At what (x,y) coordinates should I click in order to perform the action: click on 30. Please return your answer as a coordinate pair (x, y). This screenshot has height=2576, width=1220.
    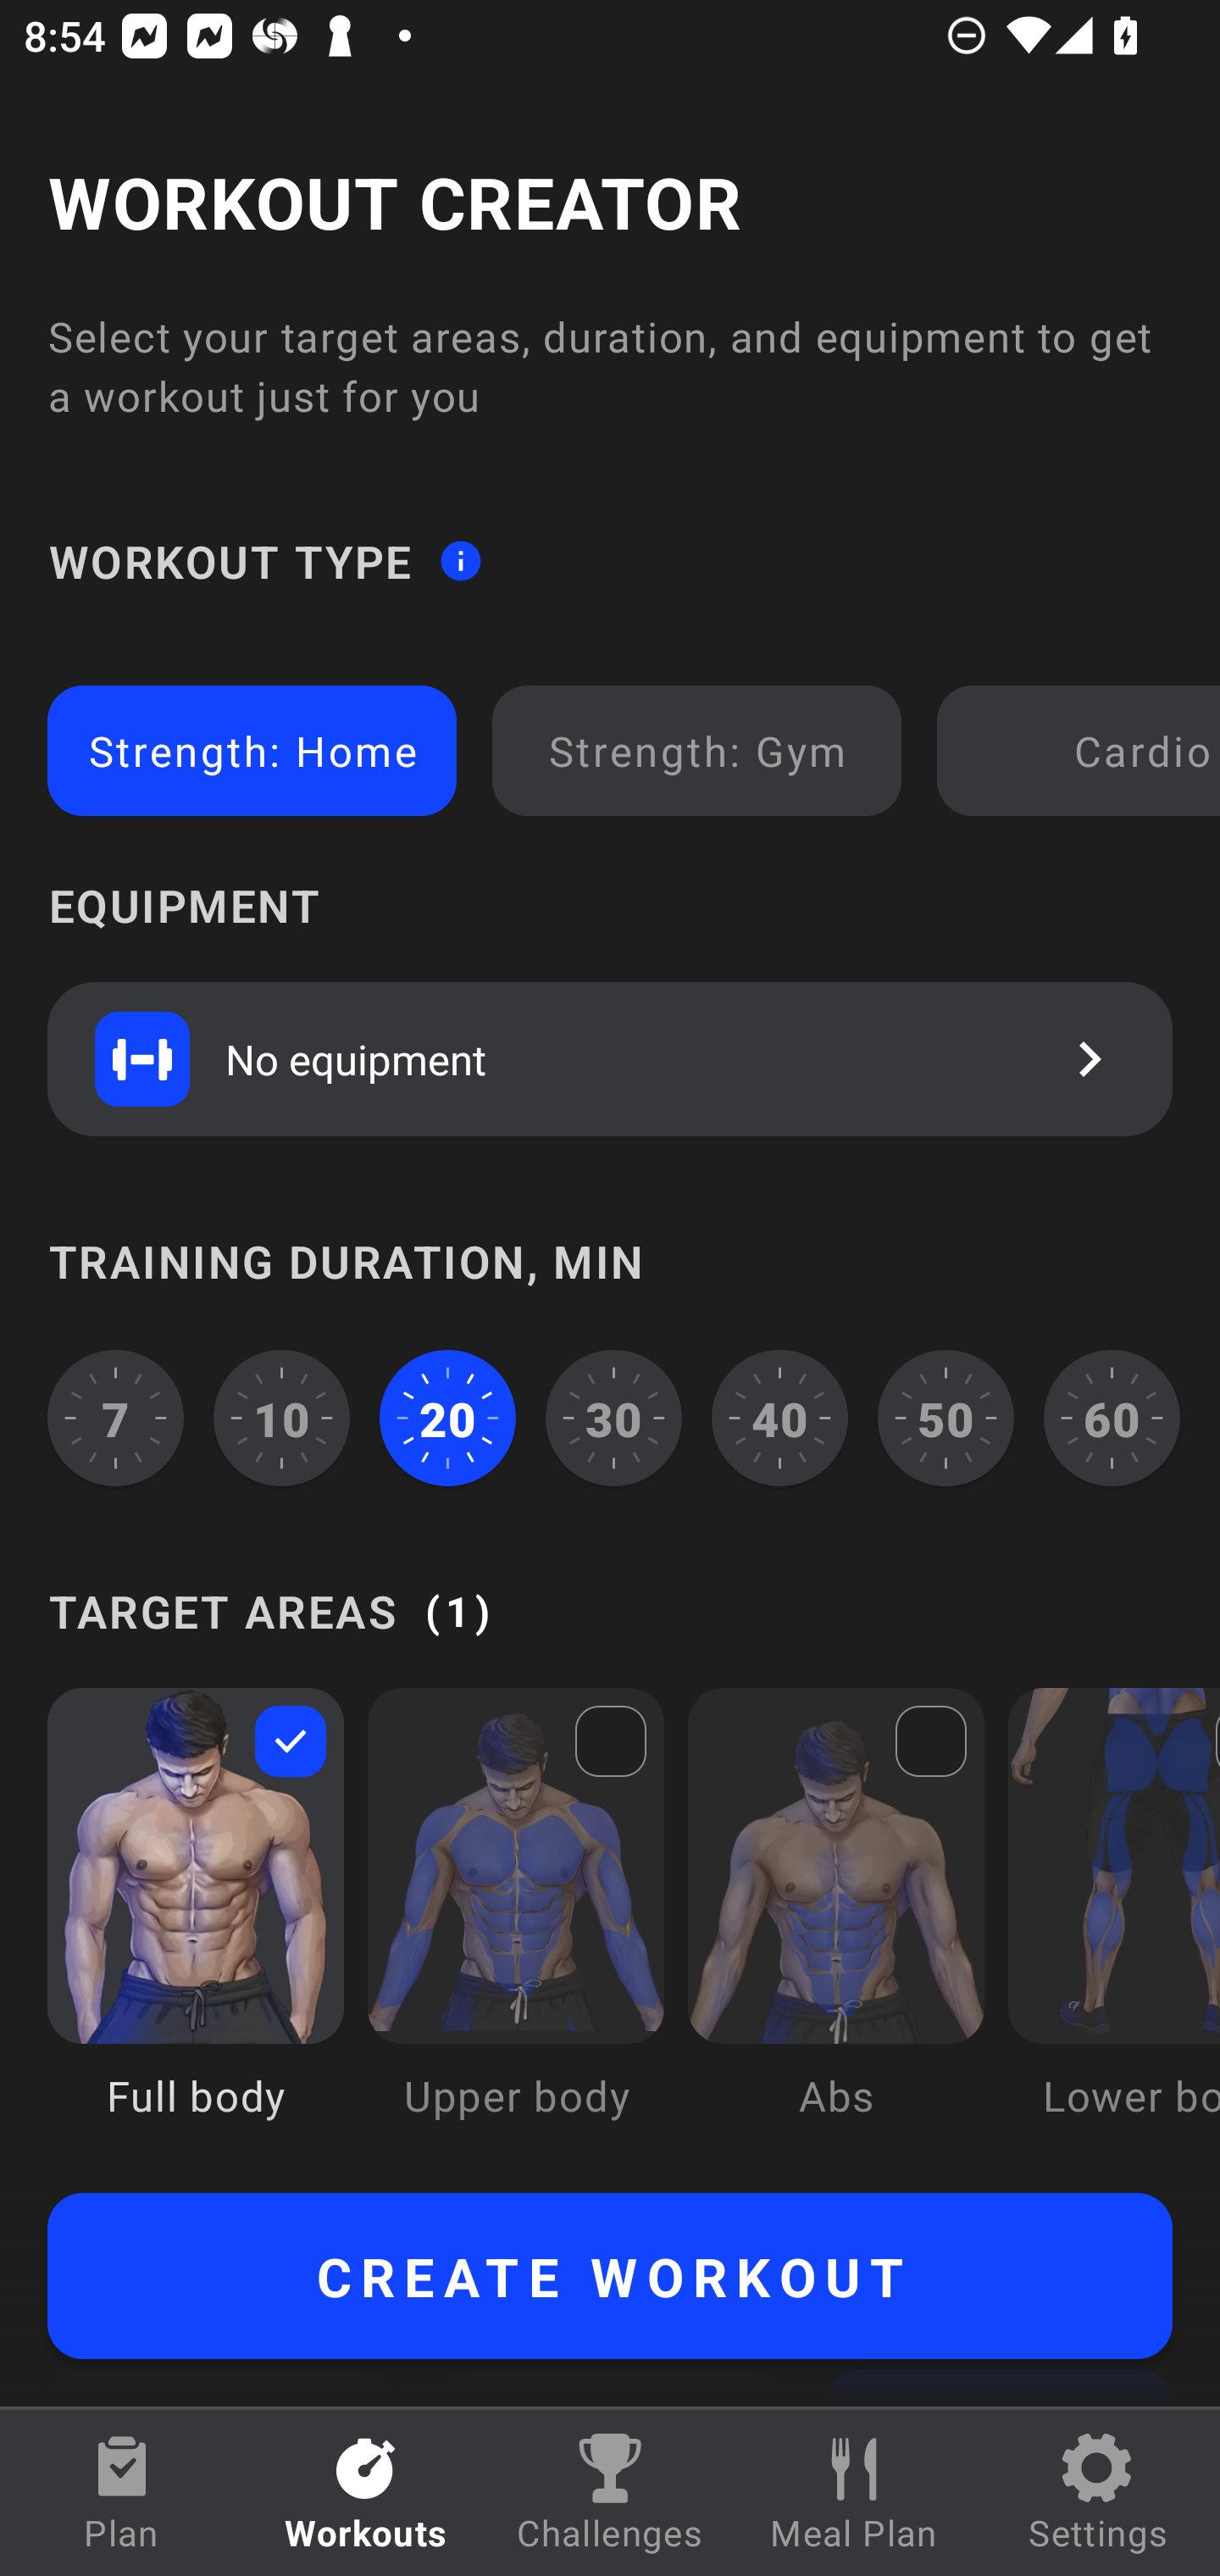
    Looking at the image, I should click on (613, 1418).